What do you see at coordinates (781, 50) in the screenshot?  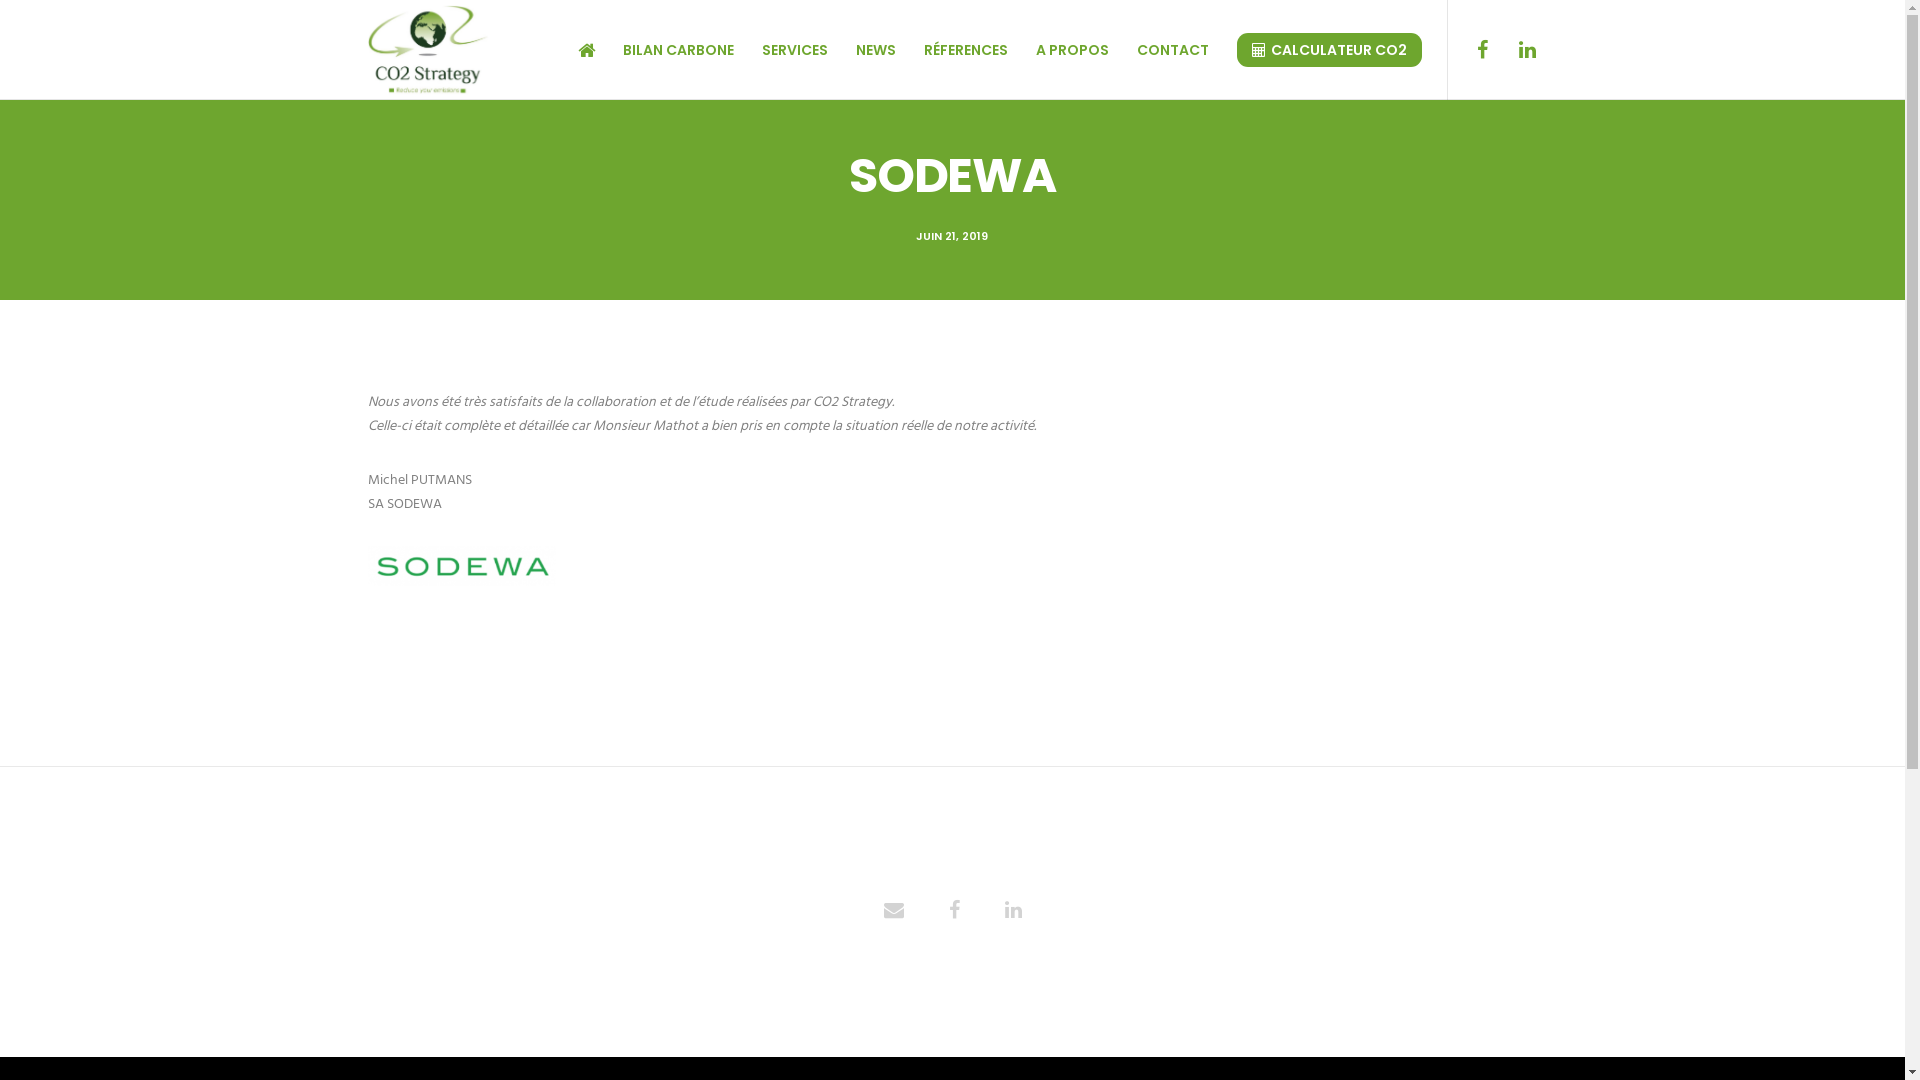 I see `SERVICES` at bounding box center [781, 50].